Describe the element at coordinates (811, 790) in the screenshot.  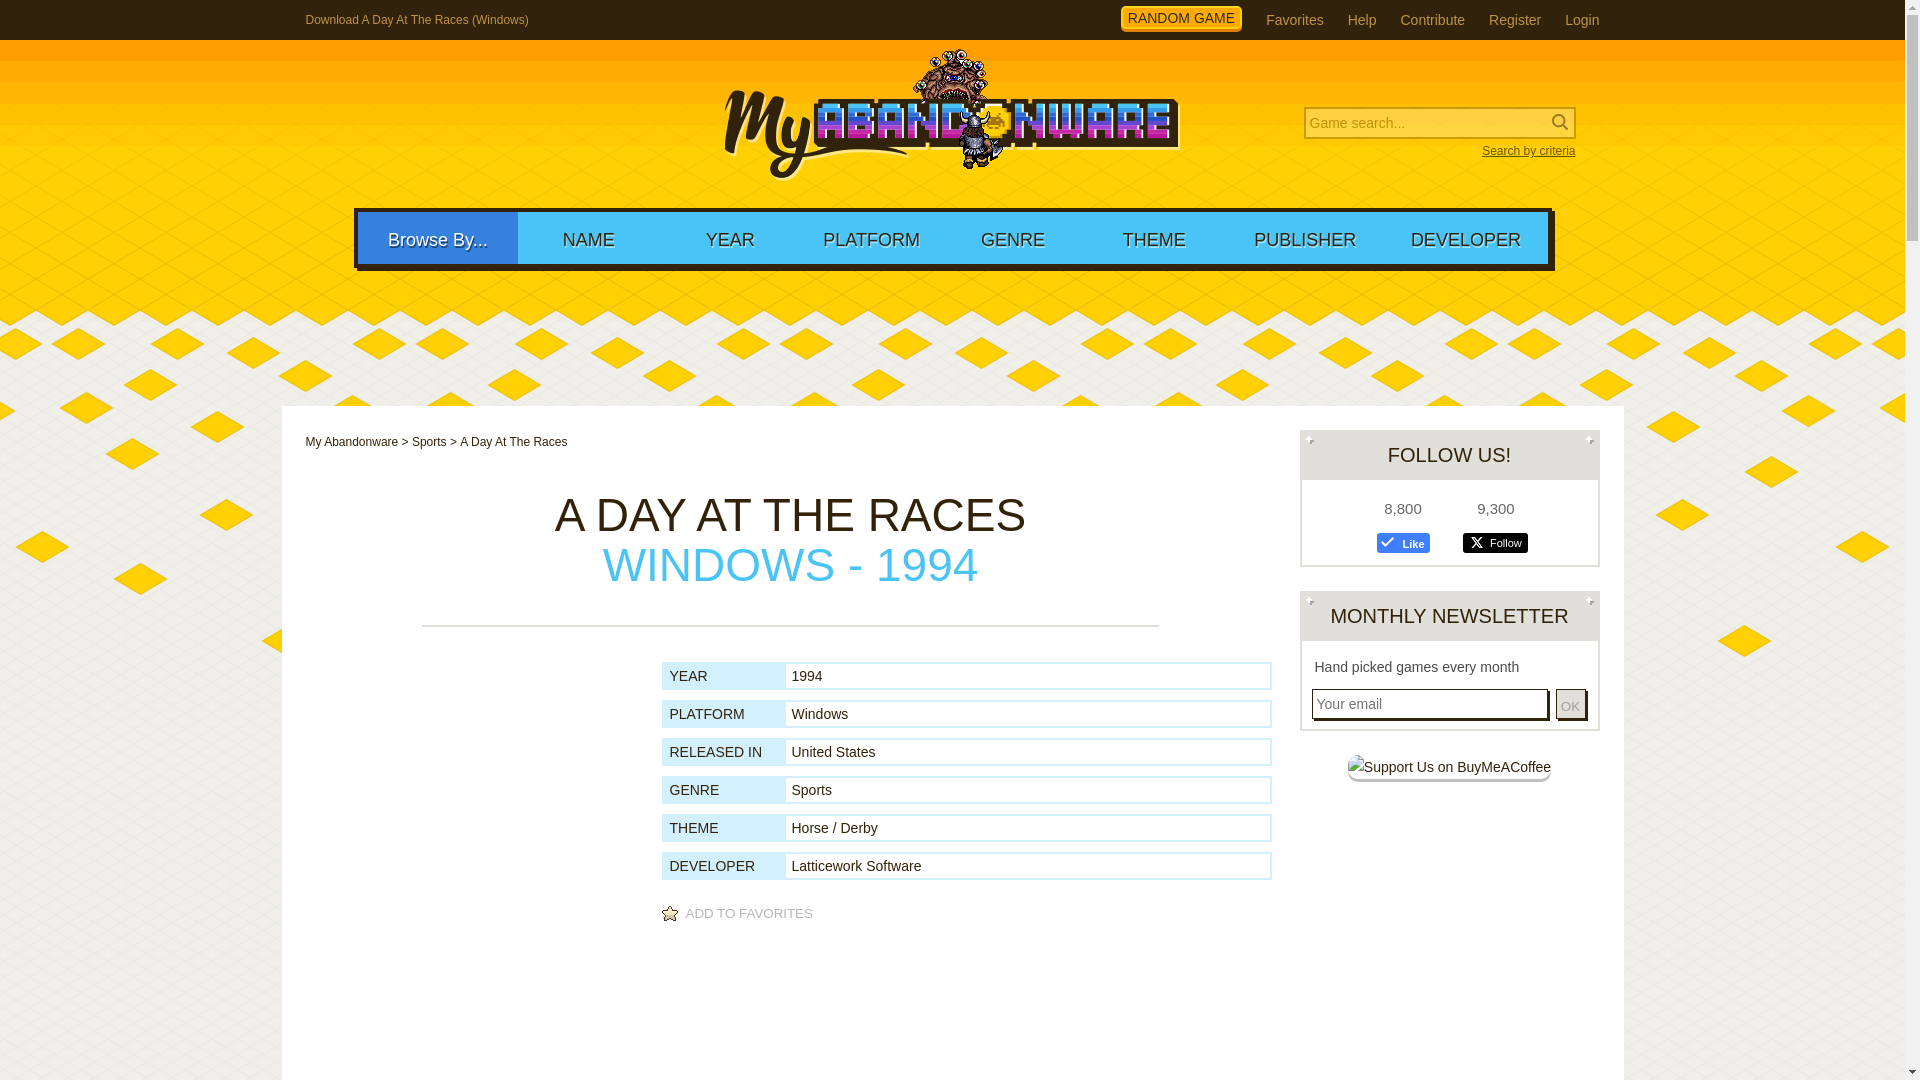
I see `Browse games of this genre` at that location.